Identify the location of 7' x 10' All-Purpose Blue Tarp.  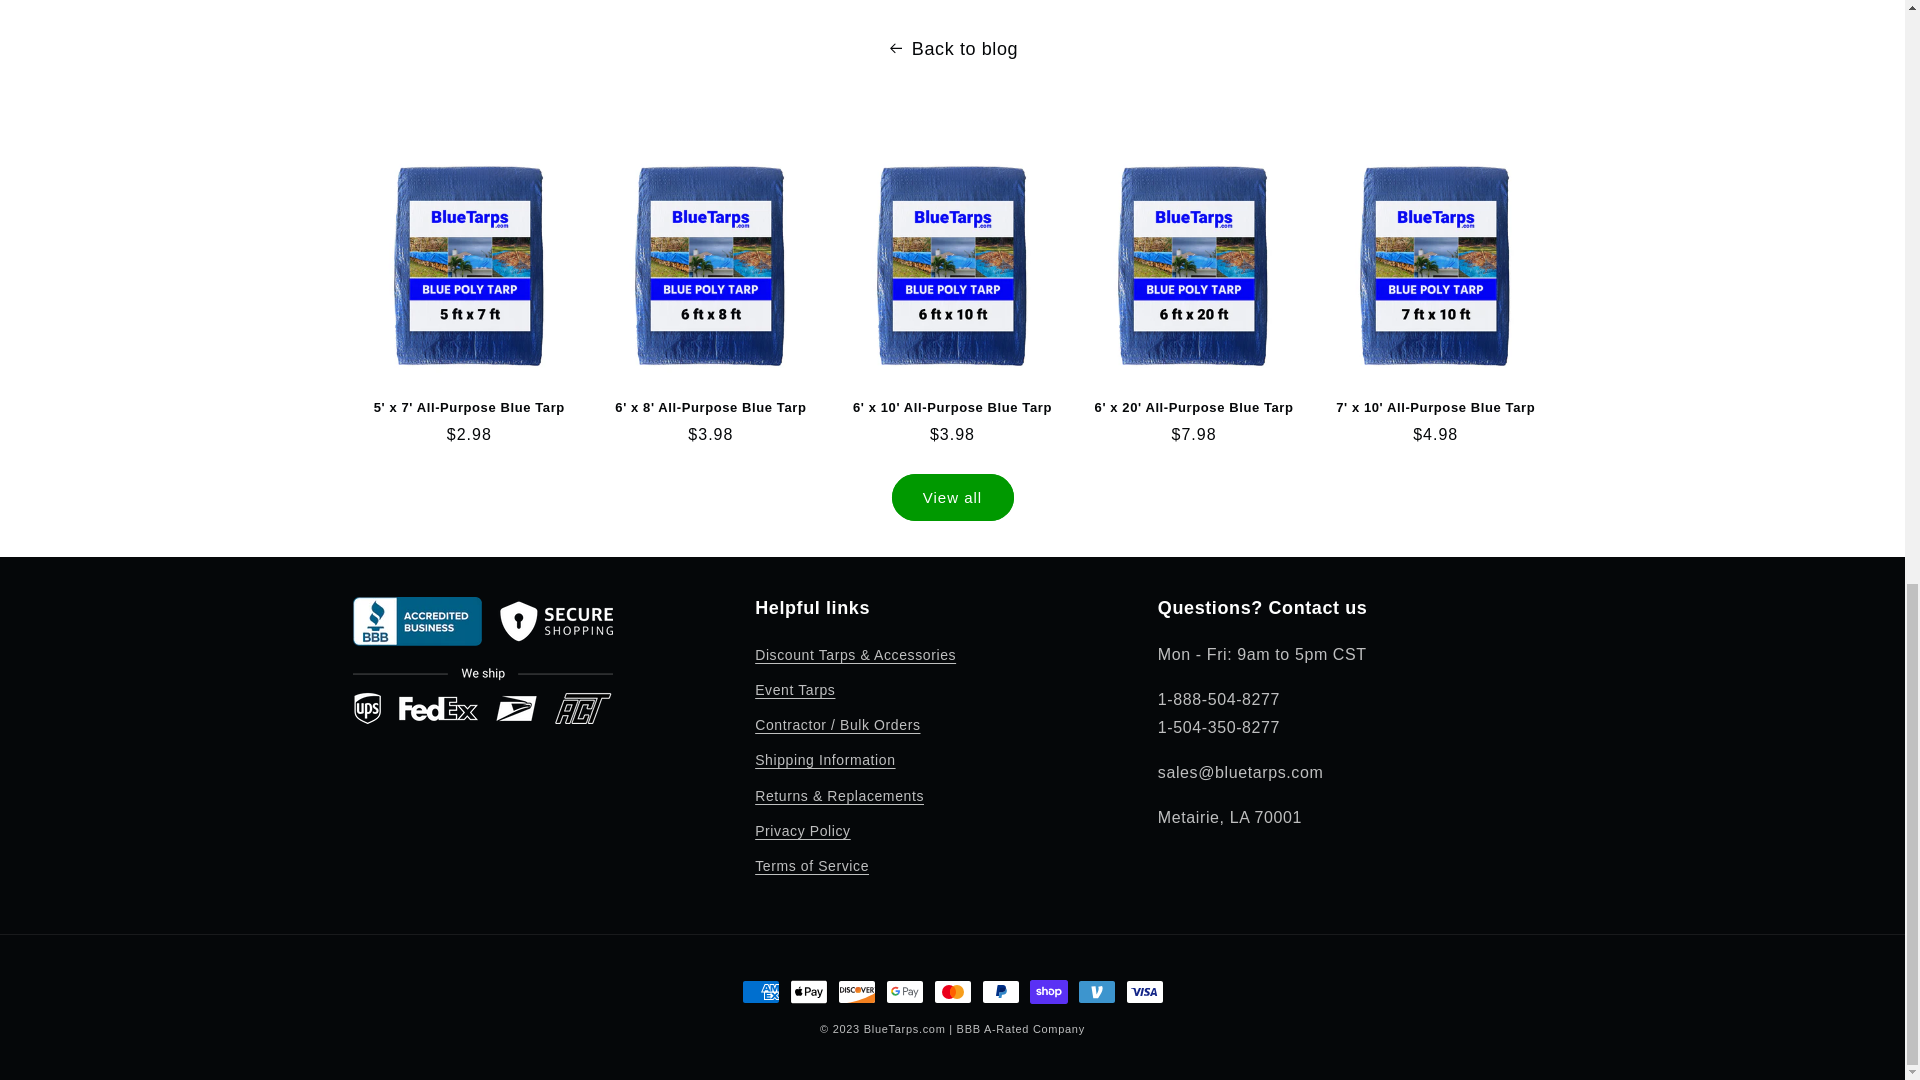
(1436, 408).